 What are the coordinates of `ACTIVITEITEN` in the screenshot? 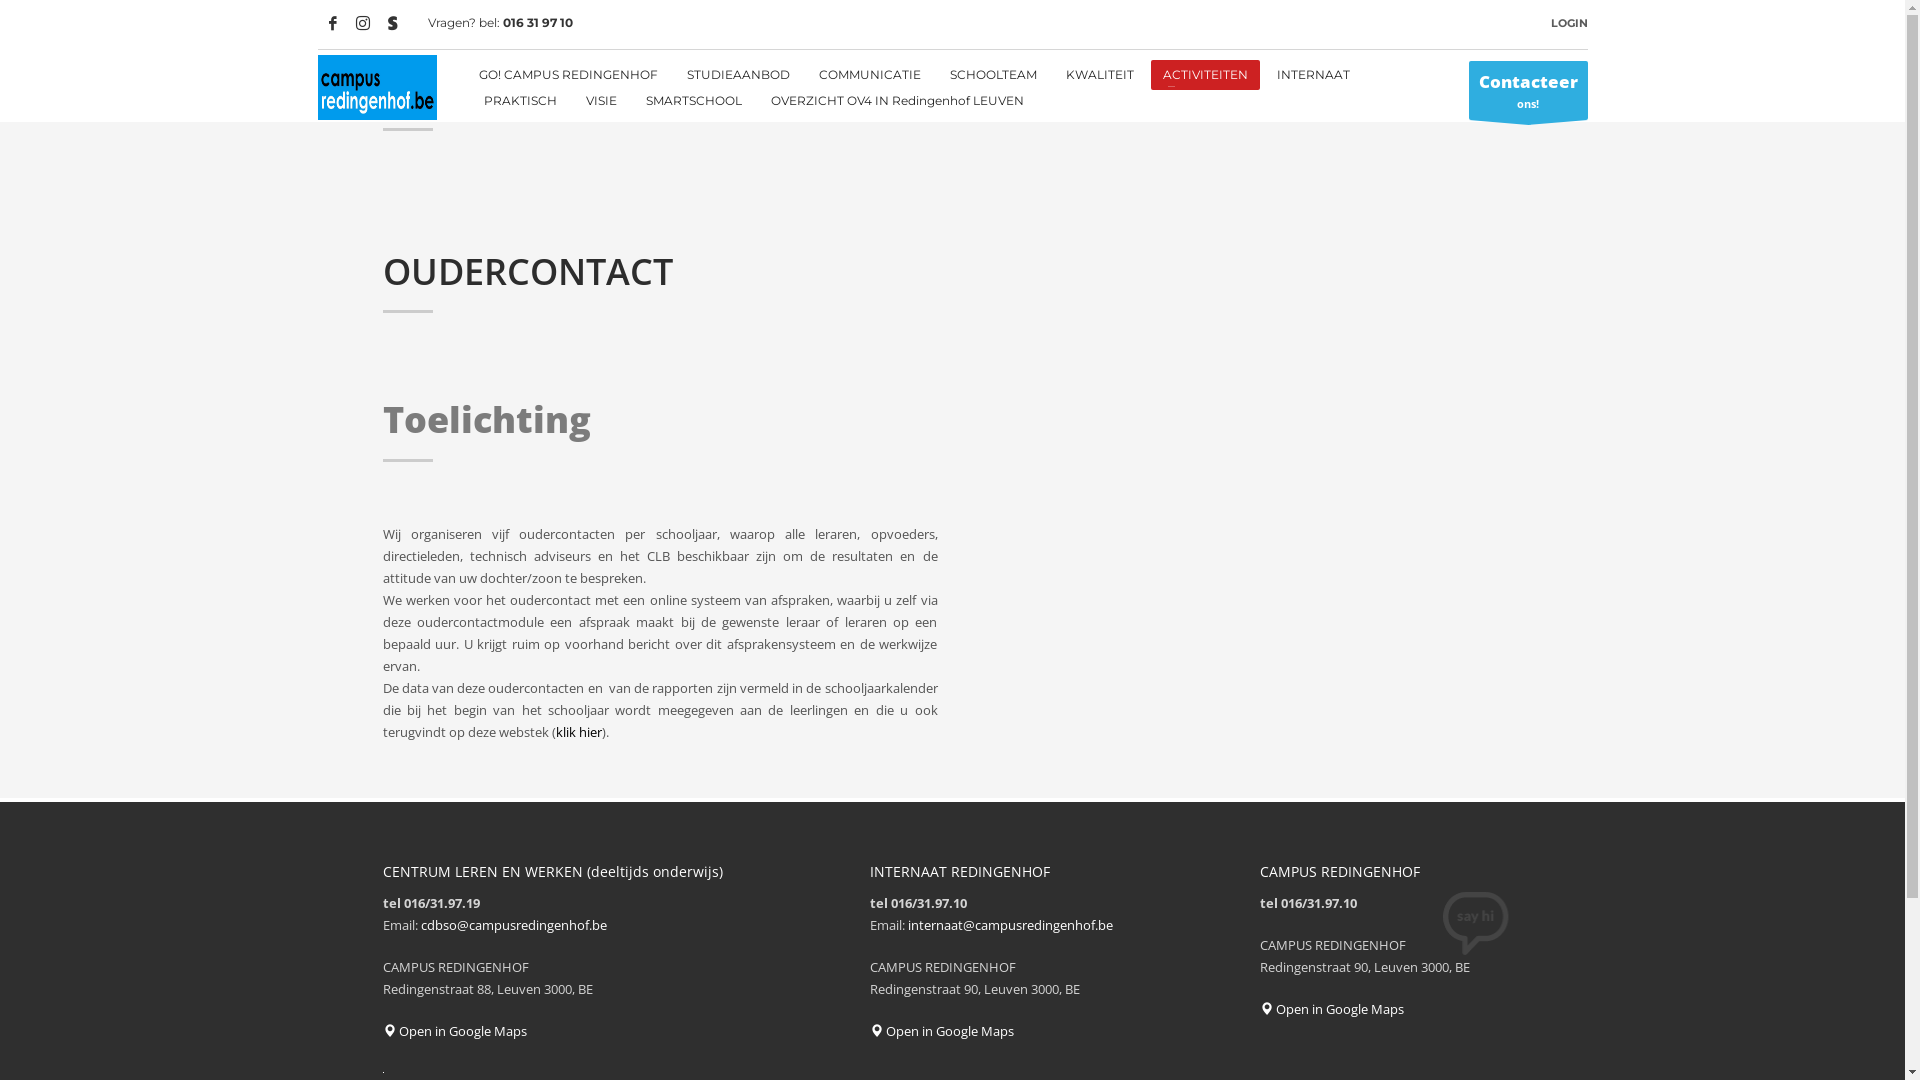 It's located at (1206, 75).